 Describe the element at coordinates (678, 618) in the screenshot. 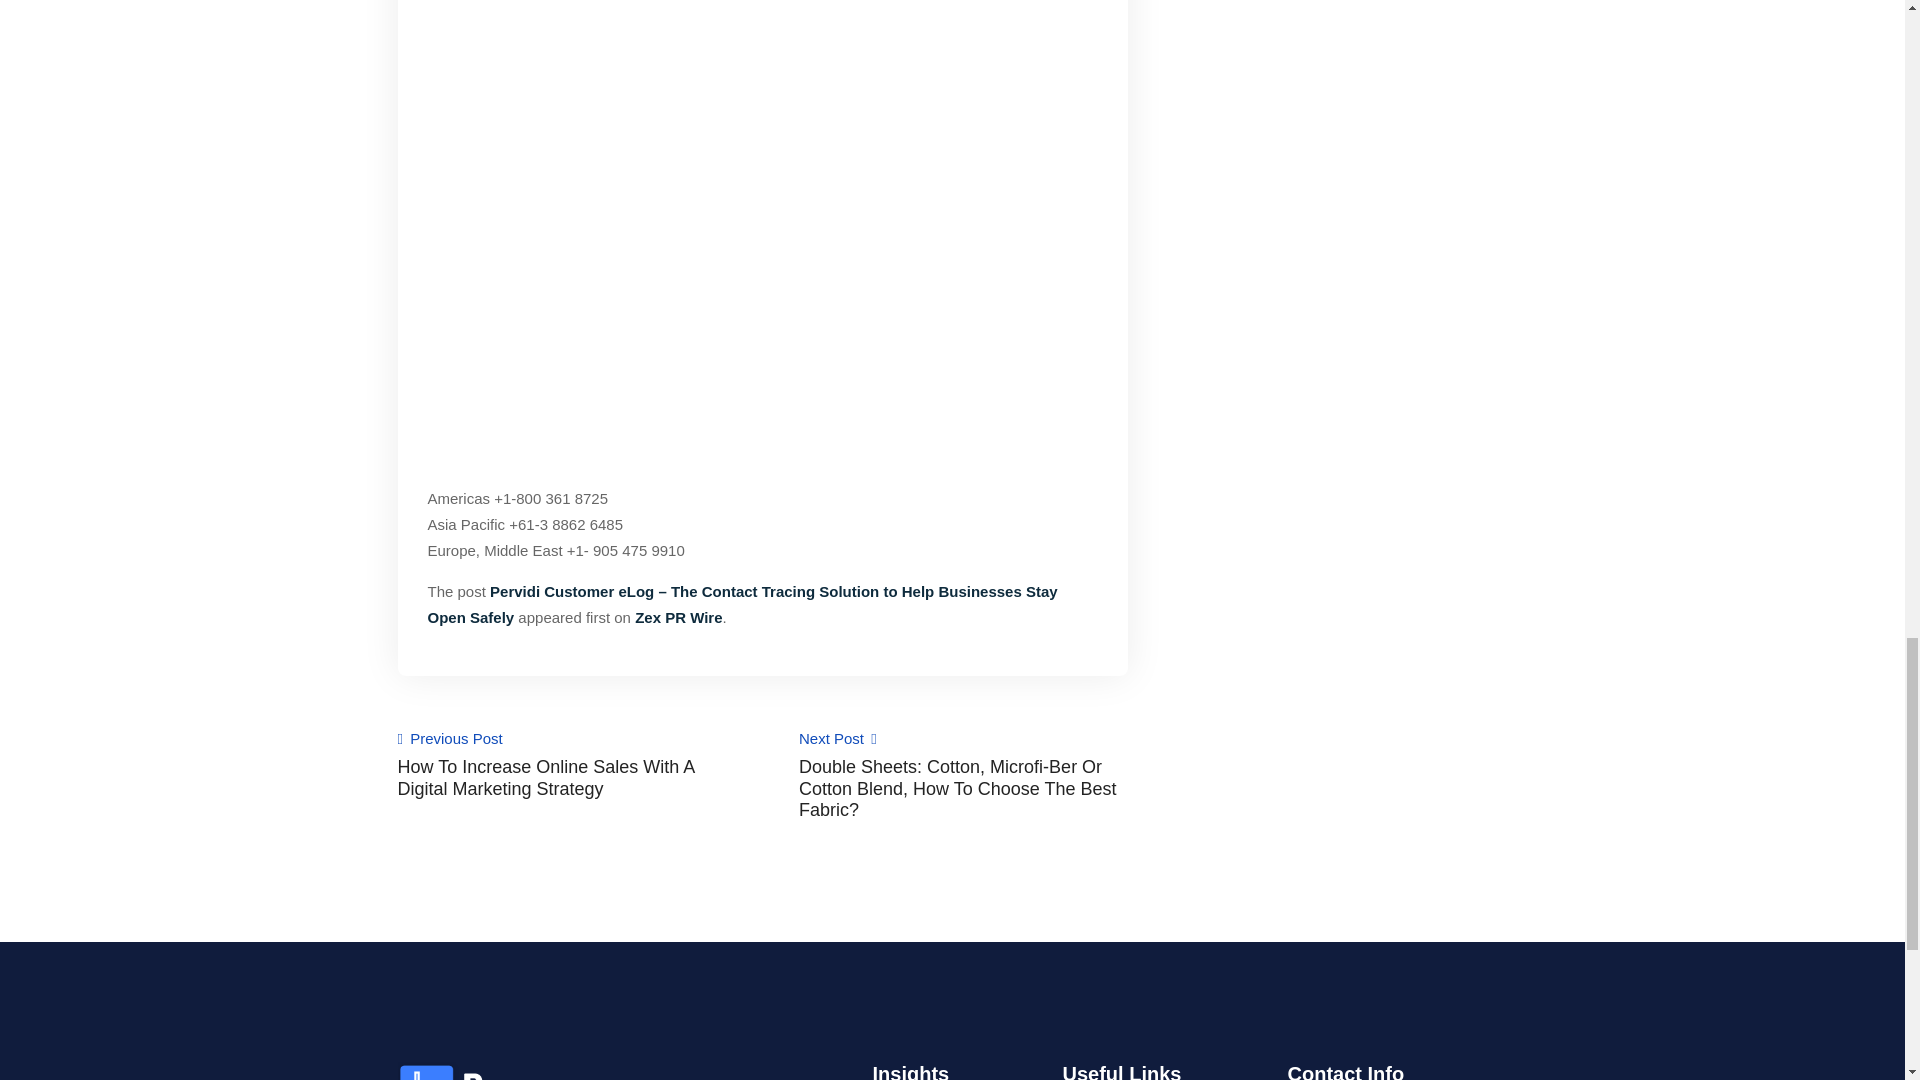

I see `Zex PR Wire` at that location.